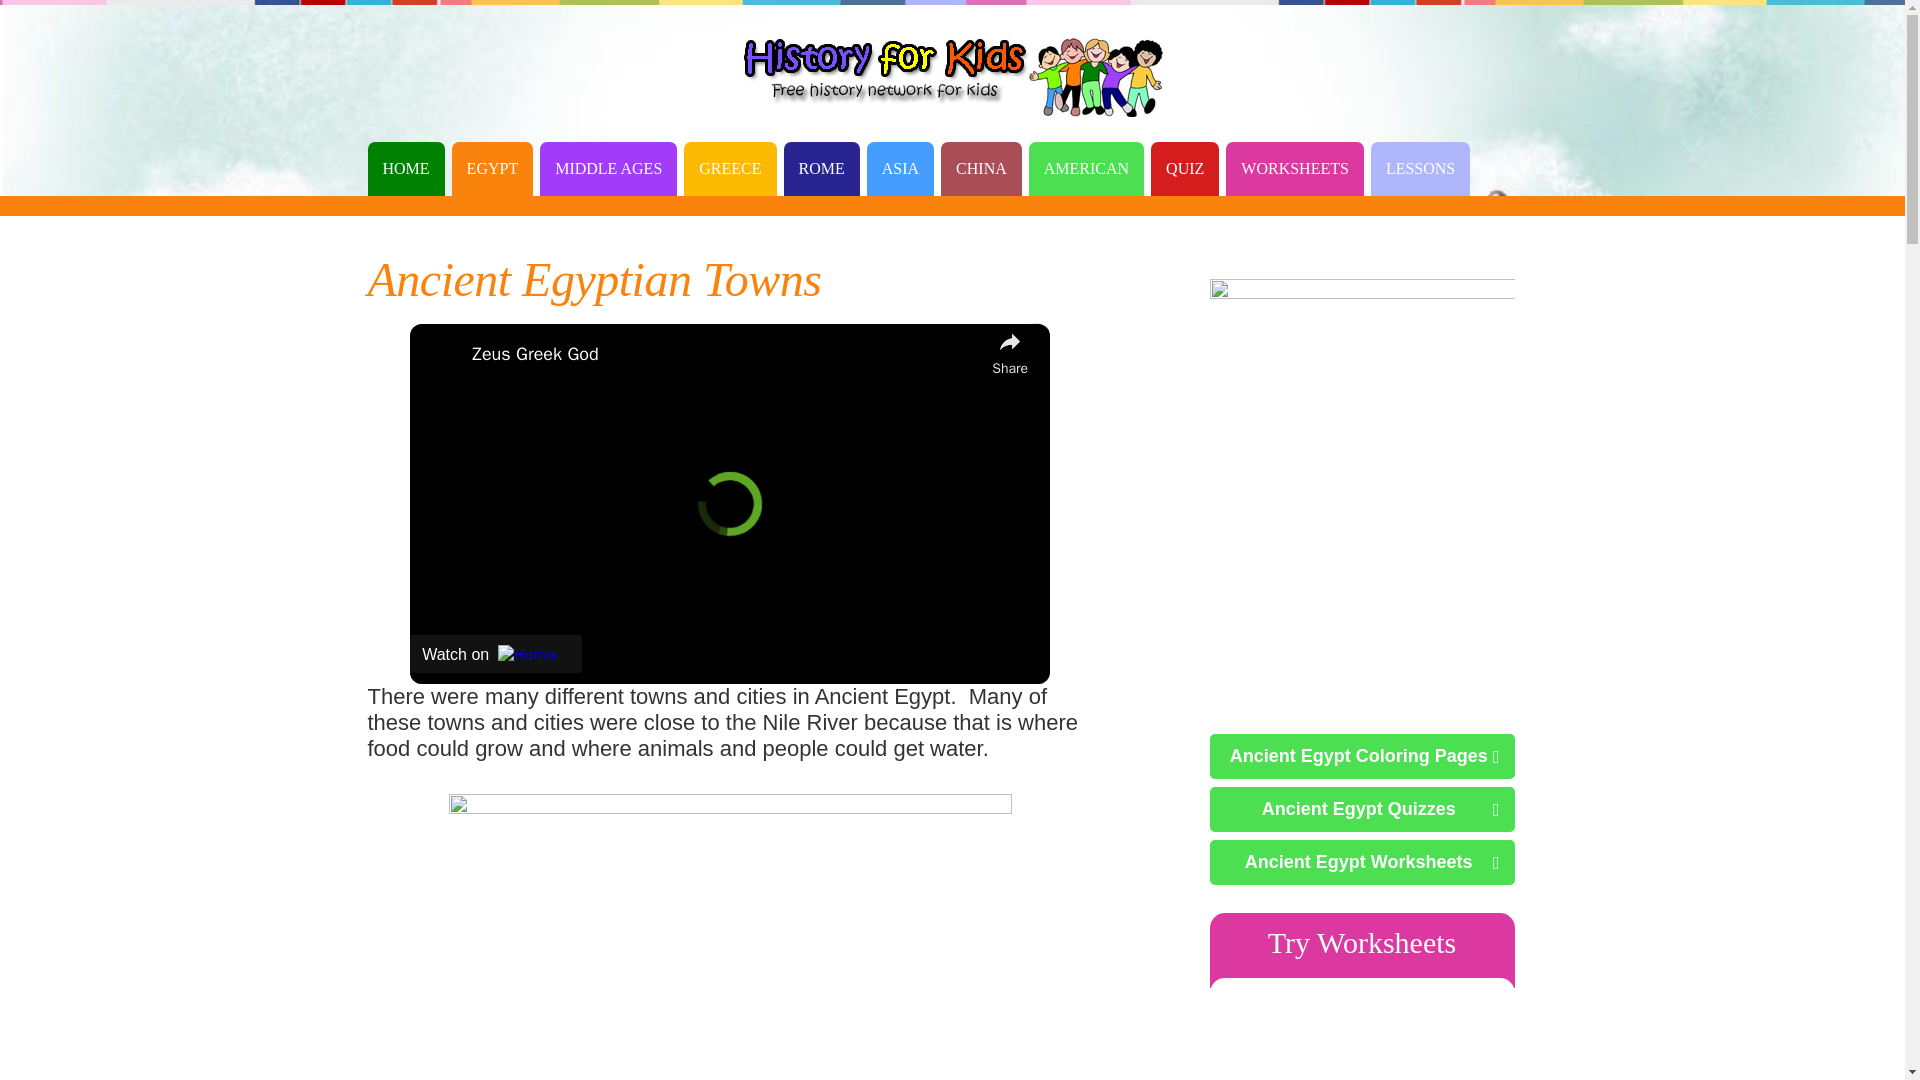  Describe the element at coordinates (1362, 862) in the screenshot. I see `Ancient Egypt Worksheets` at that location.